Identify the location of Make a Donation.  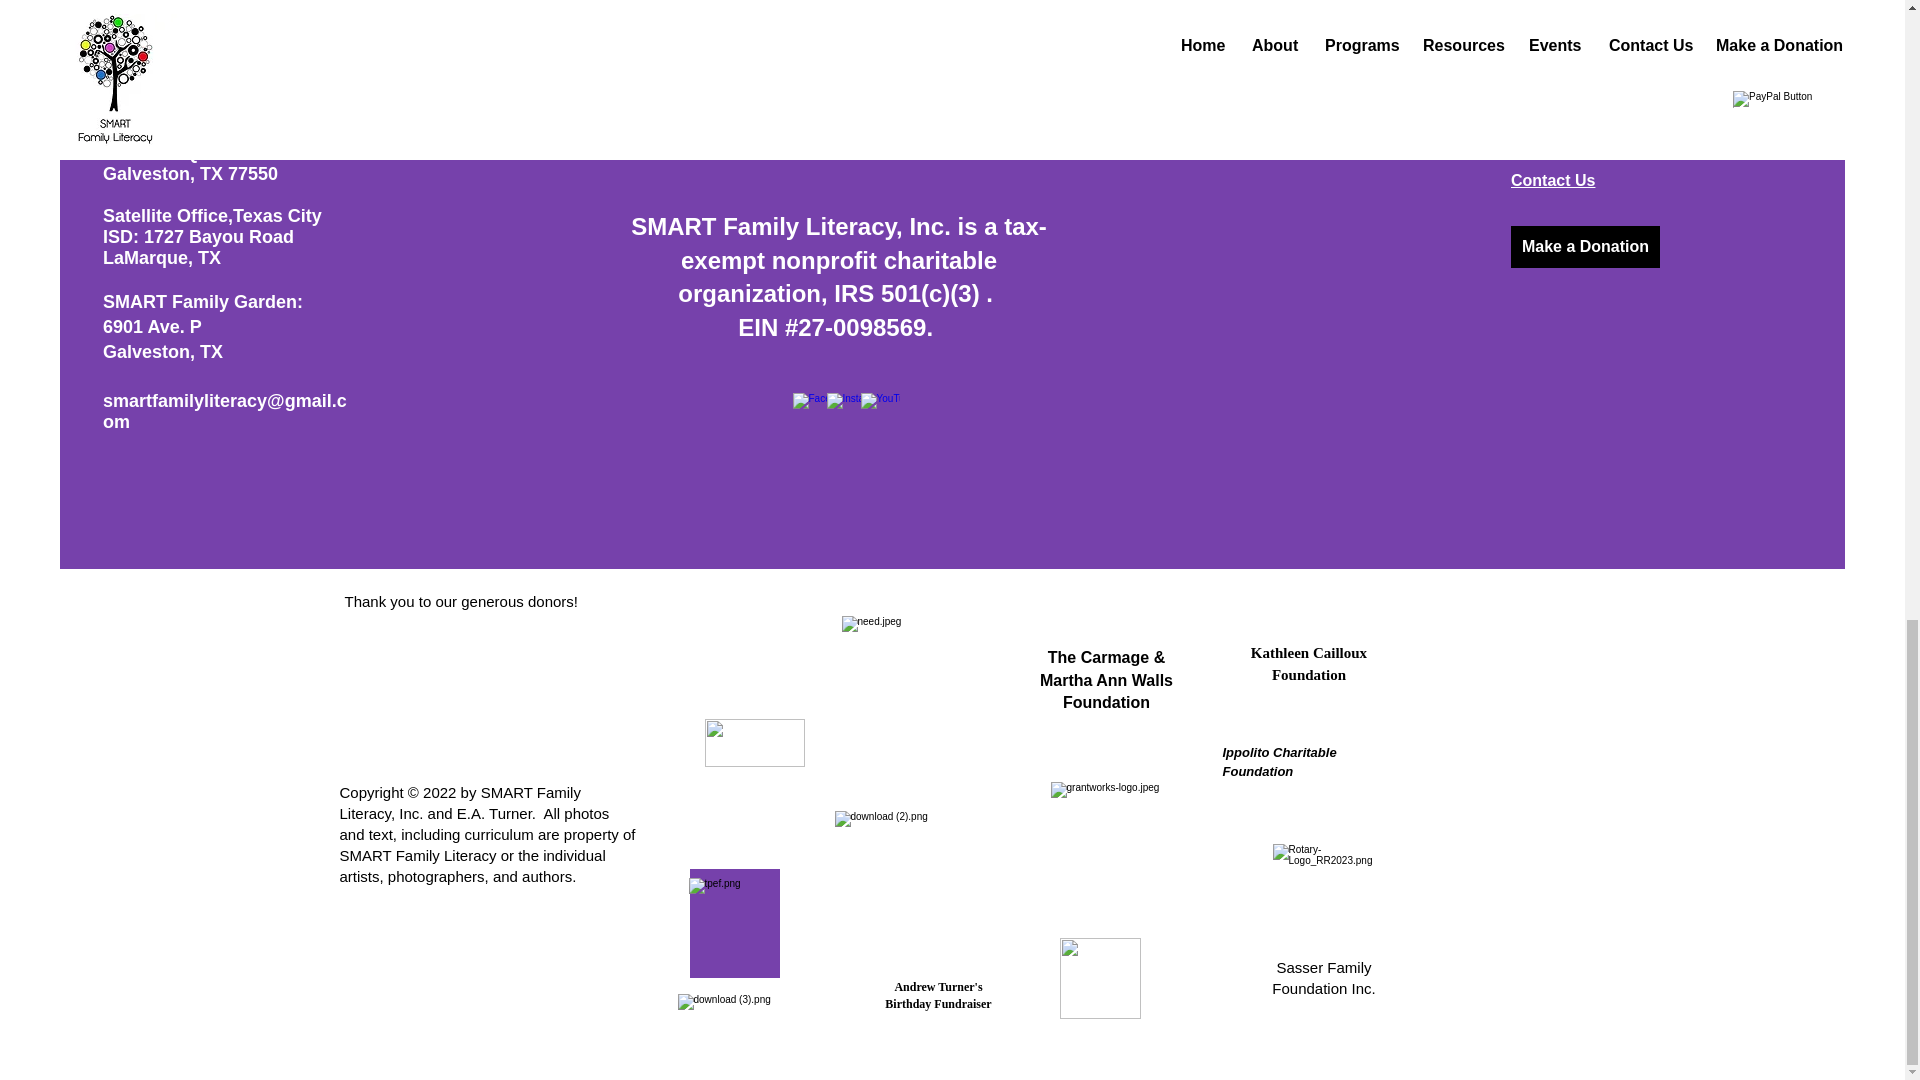
(1586, 246).